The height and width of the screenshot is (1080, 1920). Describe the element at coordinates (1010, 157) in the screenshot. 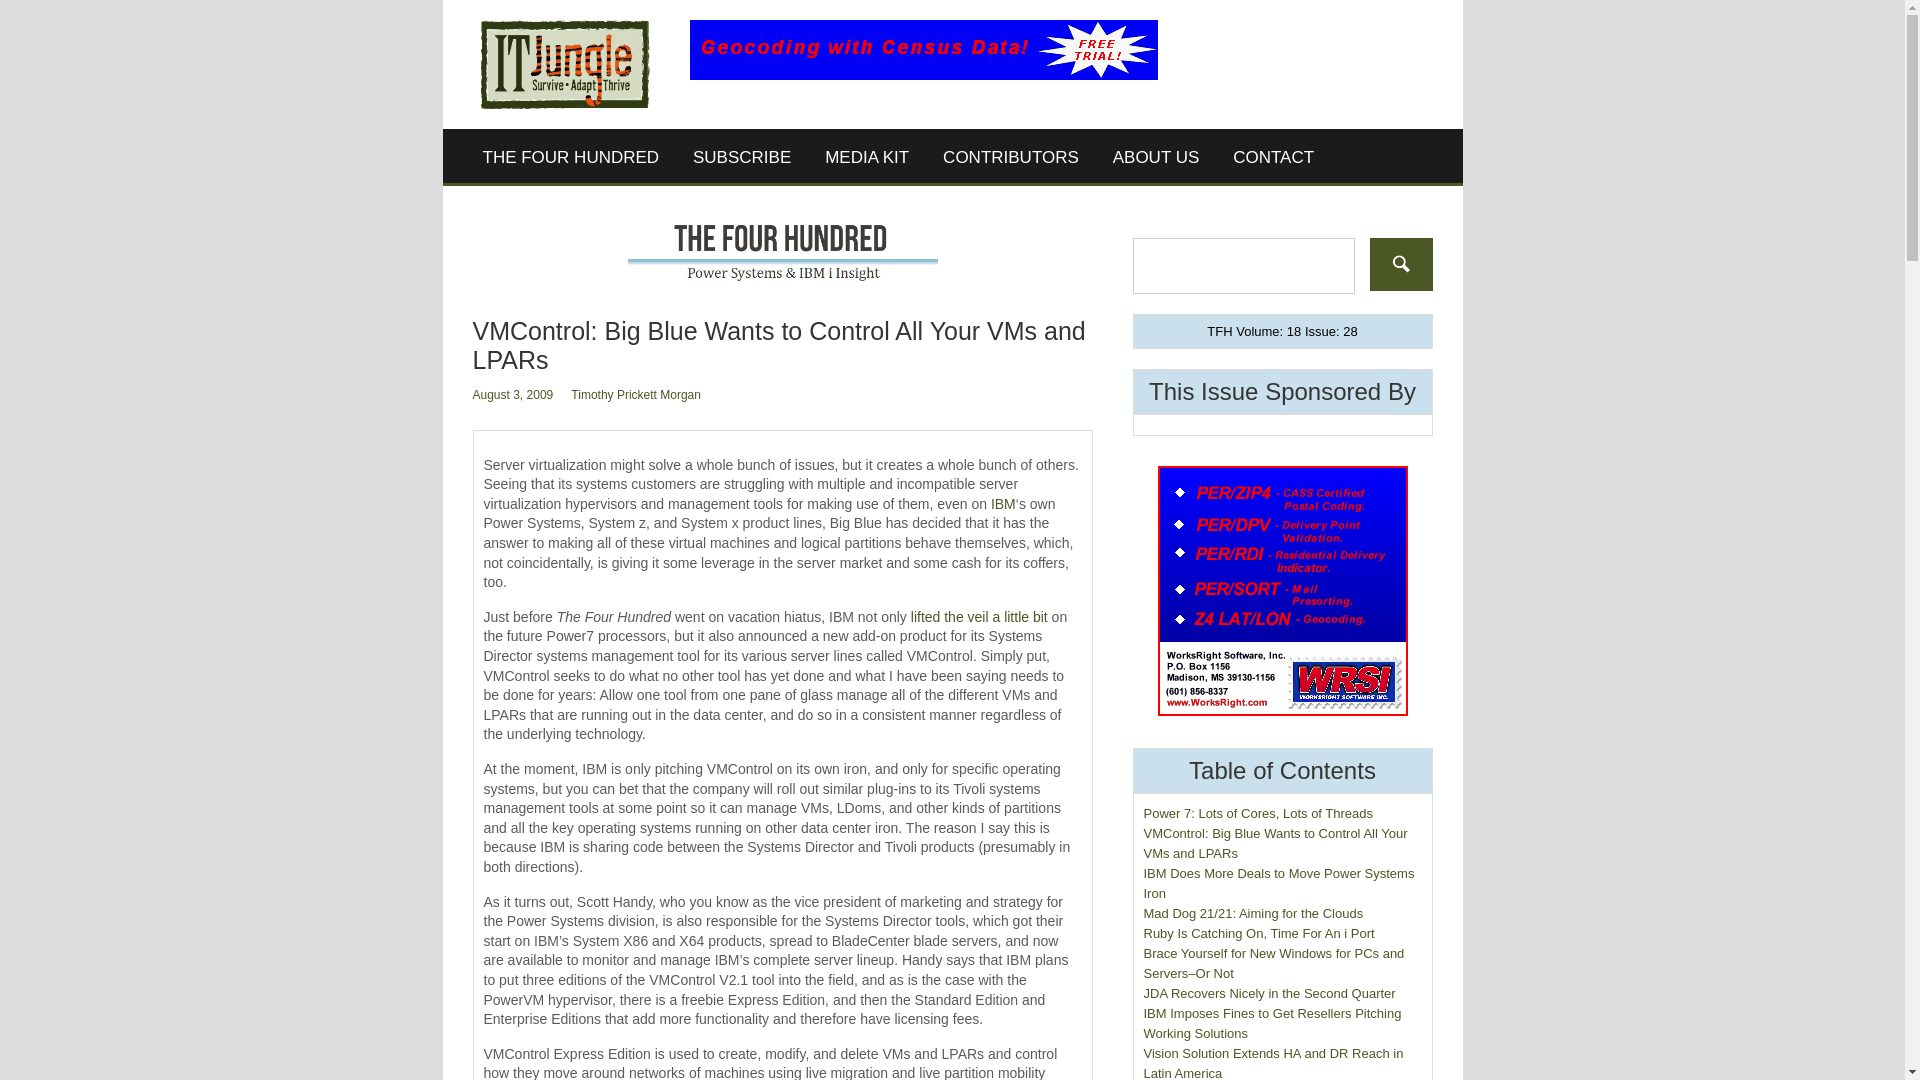

I see `CONTRIBUTORS` at that location.